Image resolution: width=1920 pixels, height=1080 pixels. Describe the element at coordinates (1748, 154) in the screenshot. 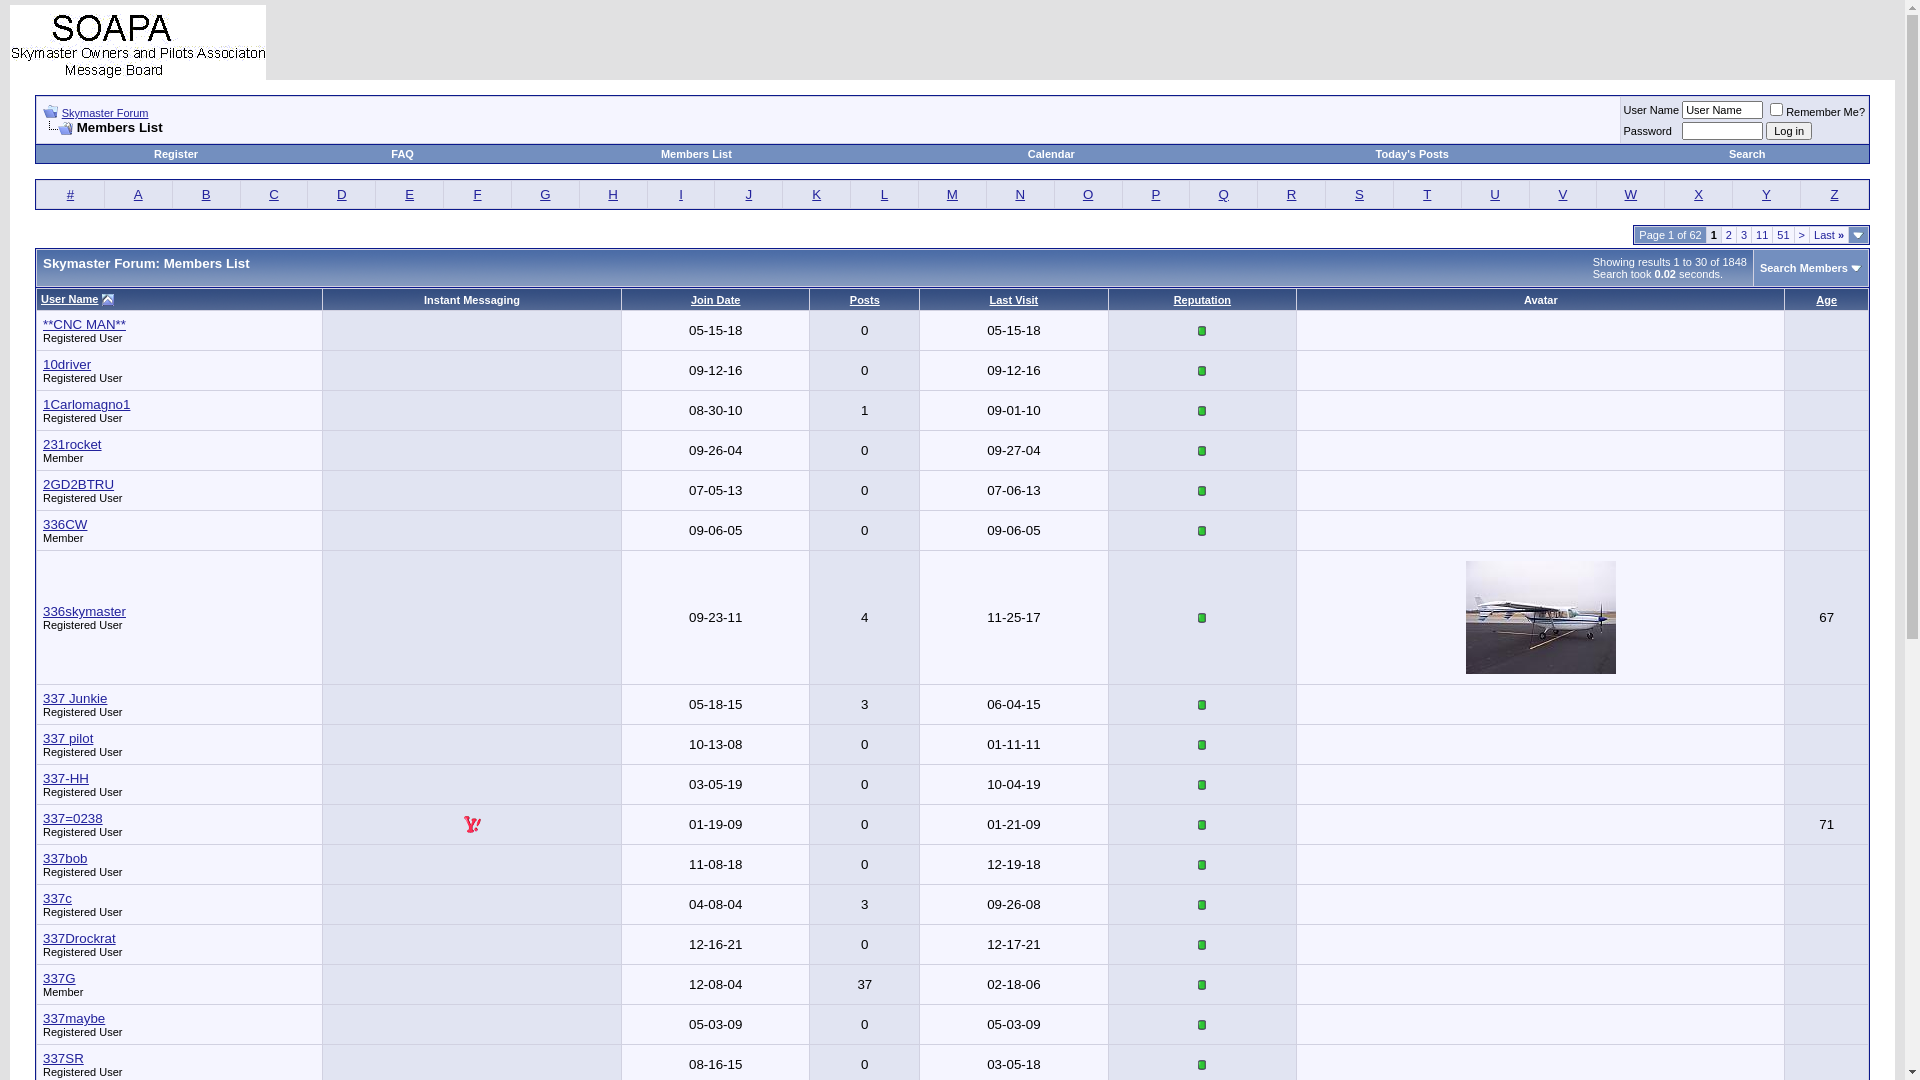

I see `Search` at that location.